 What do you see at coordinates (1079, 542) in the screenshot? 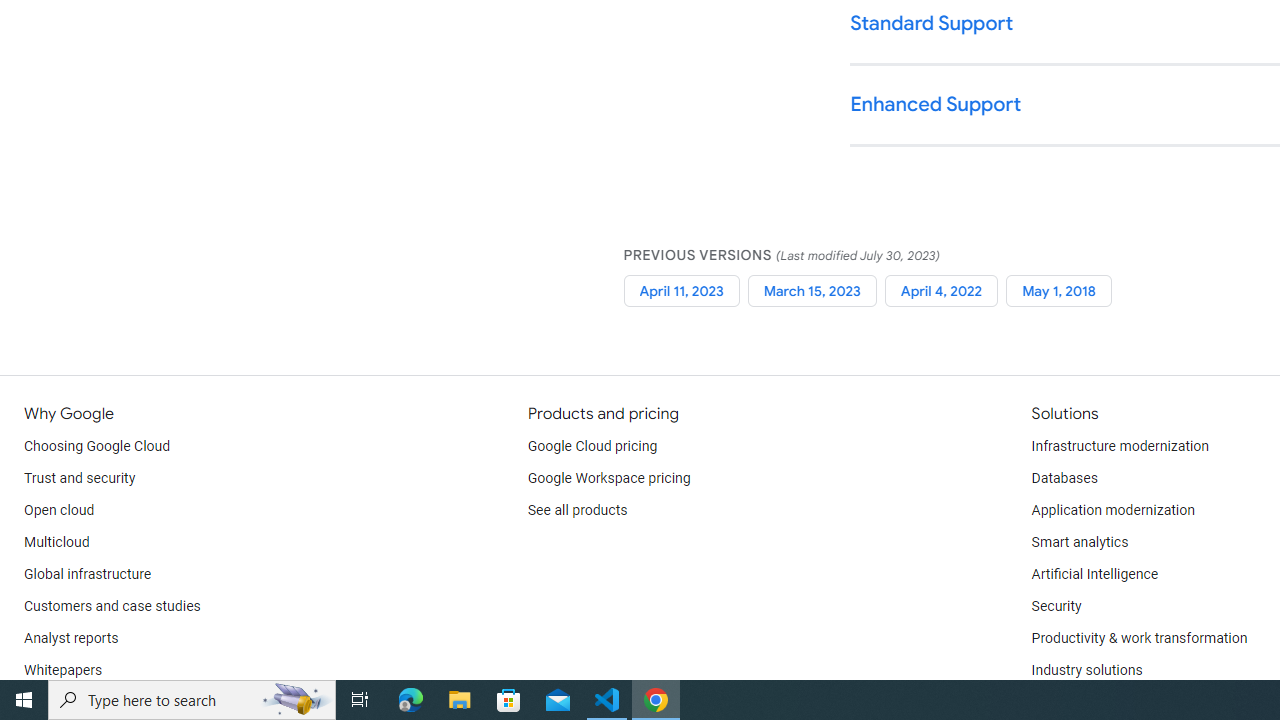
I see `Smart analytics` at bounding box center [1079, 542].